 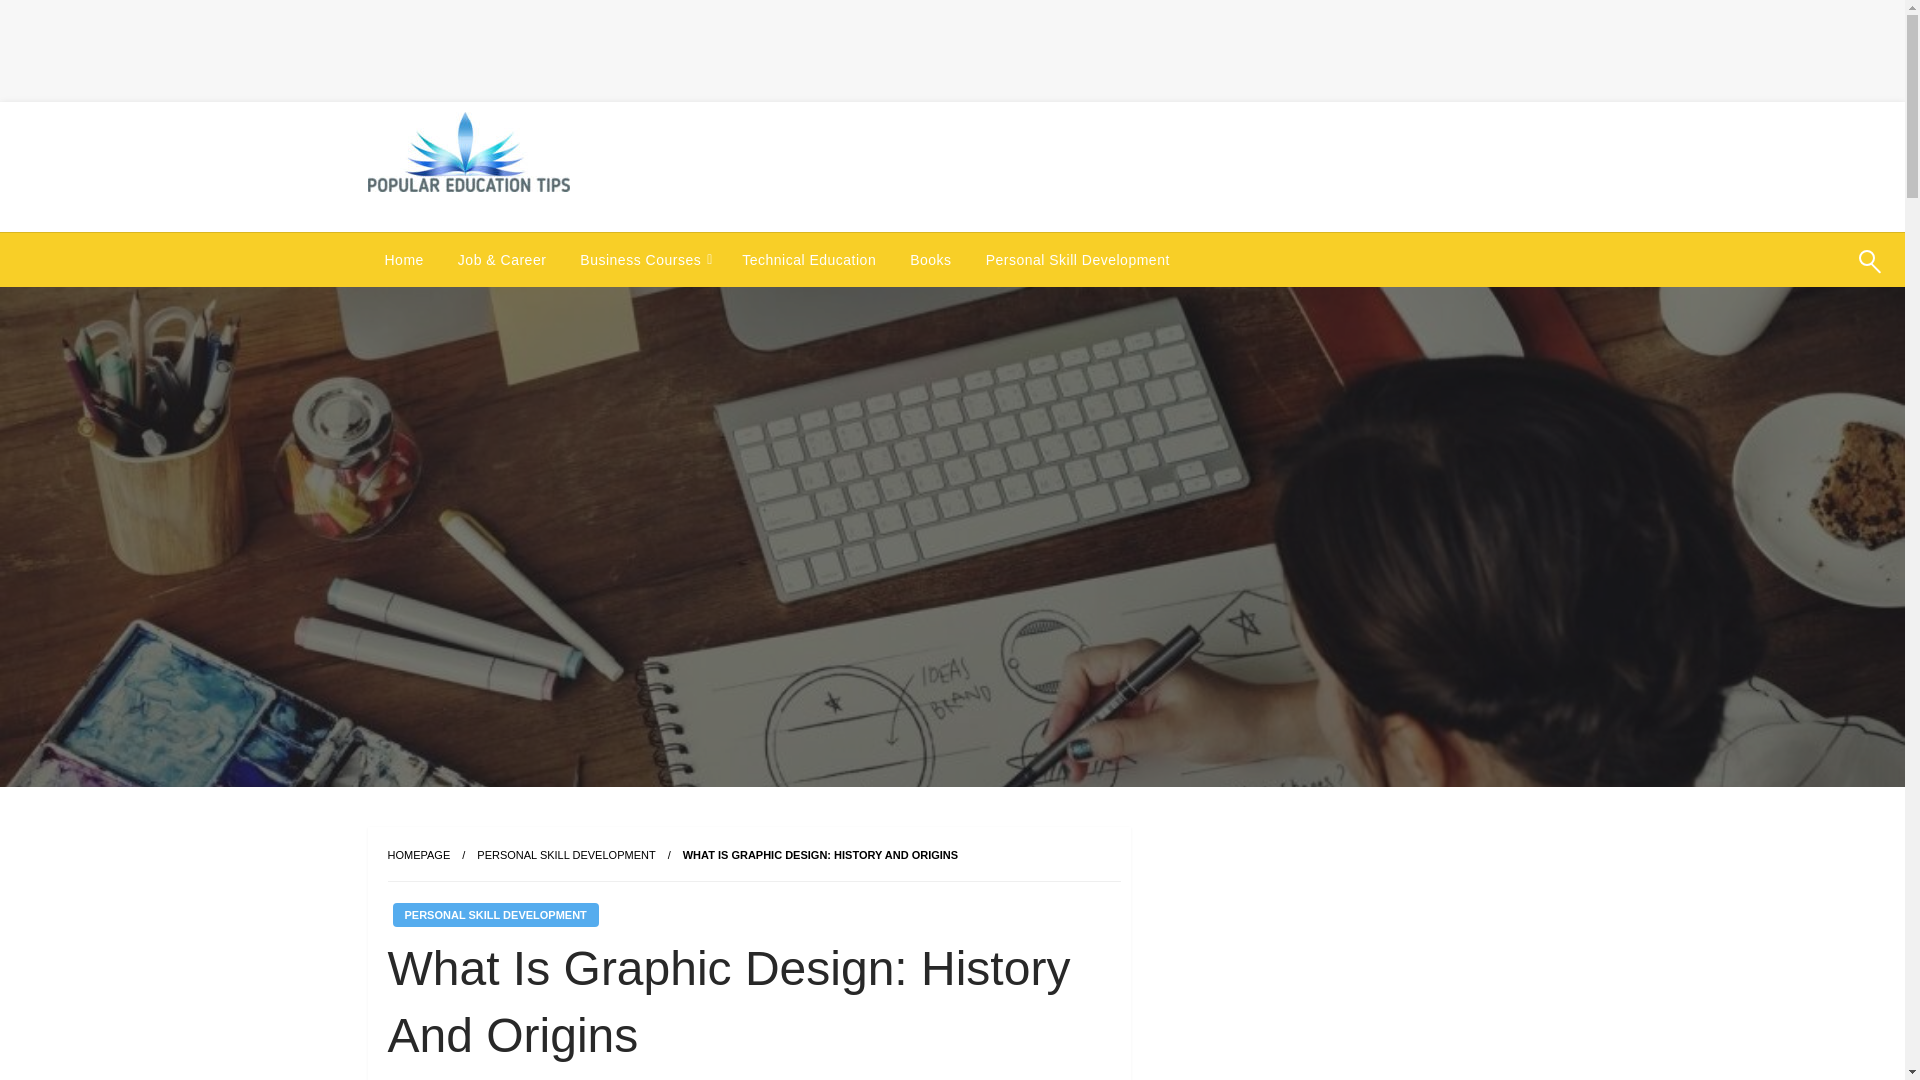 What do you see at coordinates (1822, 274) in the screenshot?
I see `Search` at bounding box center [1822, 274].